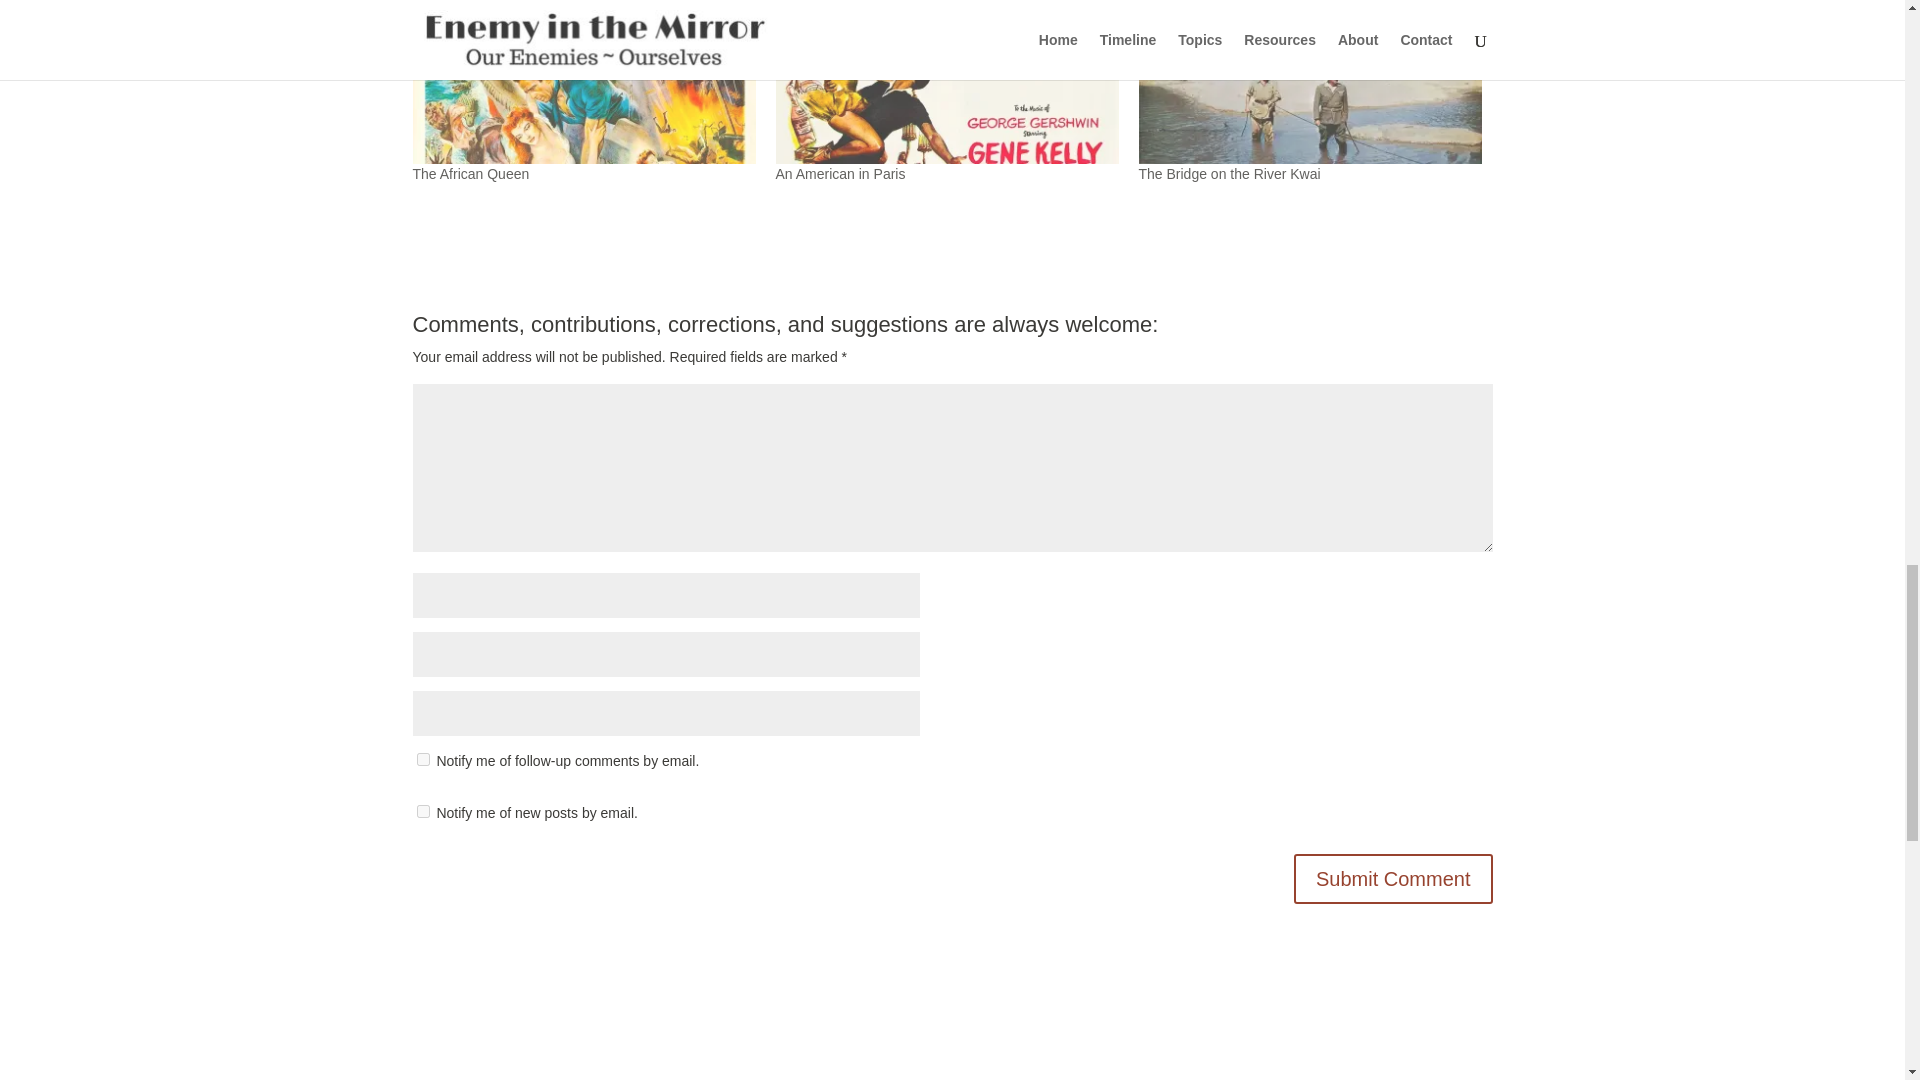 The width and height of the screenshot is (1920, 1080). What do you see at coordinates (1394, 878) in the screenshot?
I see `Submit Comment` at bounding box center [1394, 878].